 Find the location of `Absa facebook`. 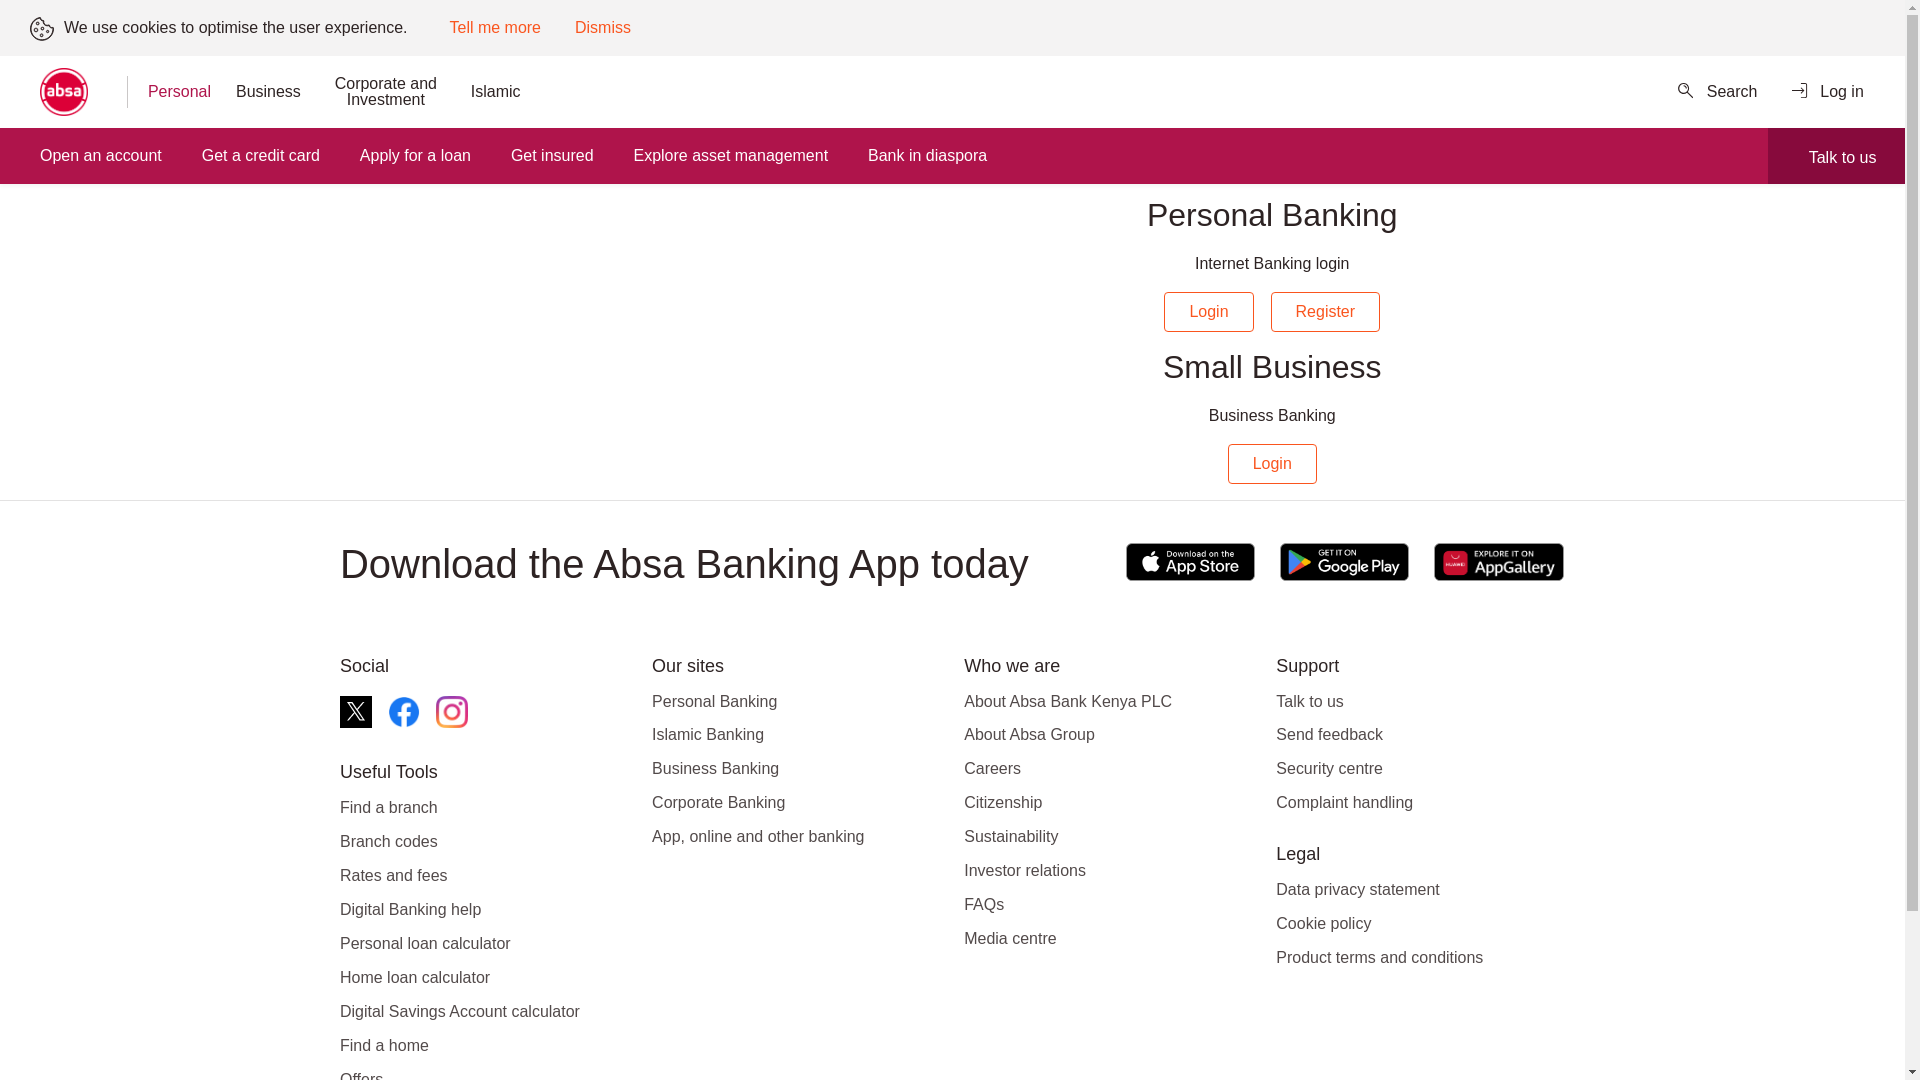

Absa facebook is located at coordinates (404, 711).